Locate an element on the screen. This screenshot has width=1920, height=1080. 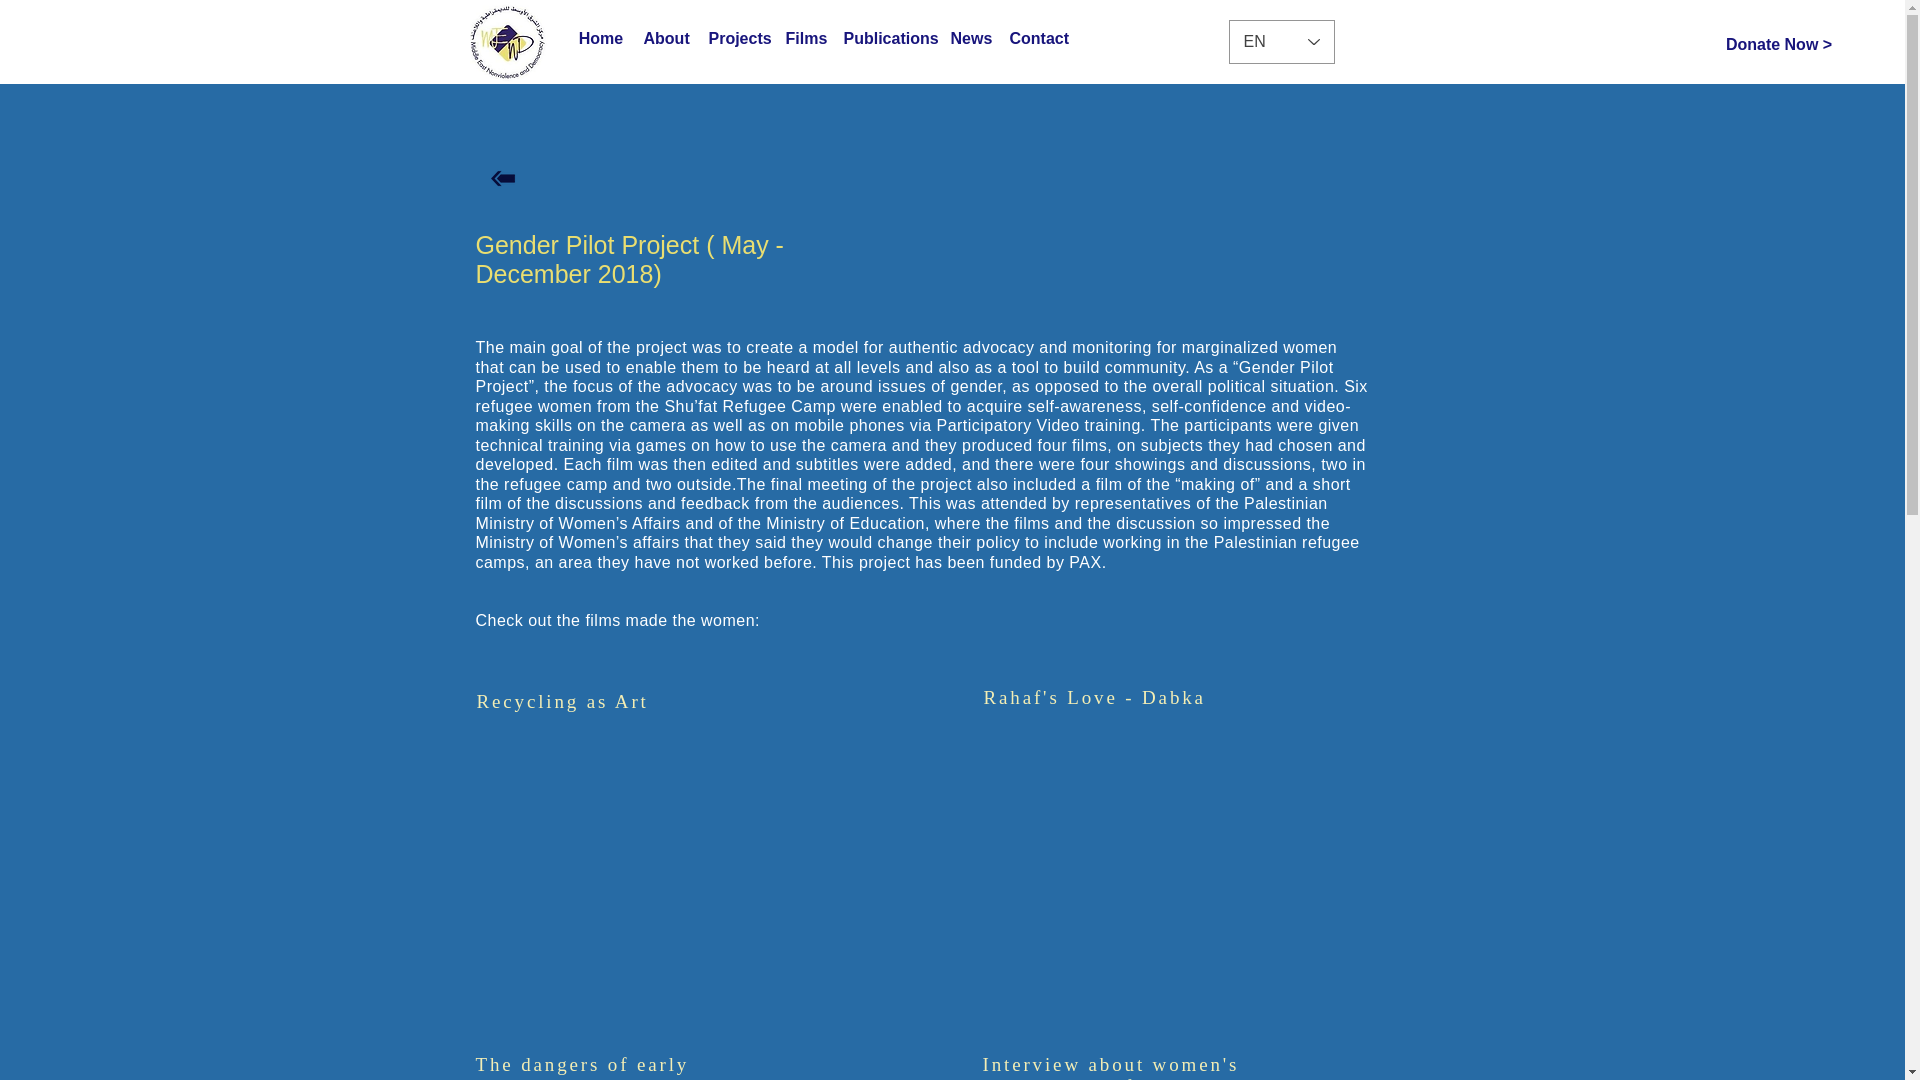
External YouTube is located at coordinates (1213, 858).